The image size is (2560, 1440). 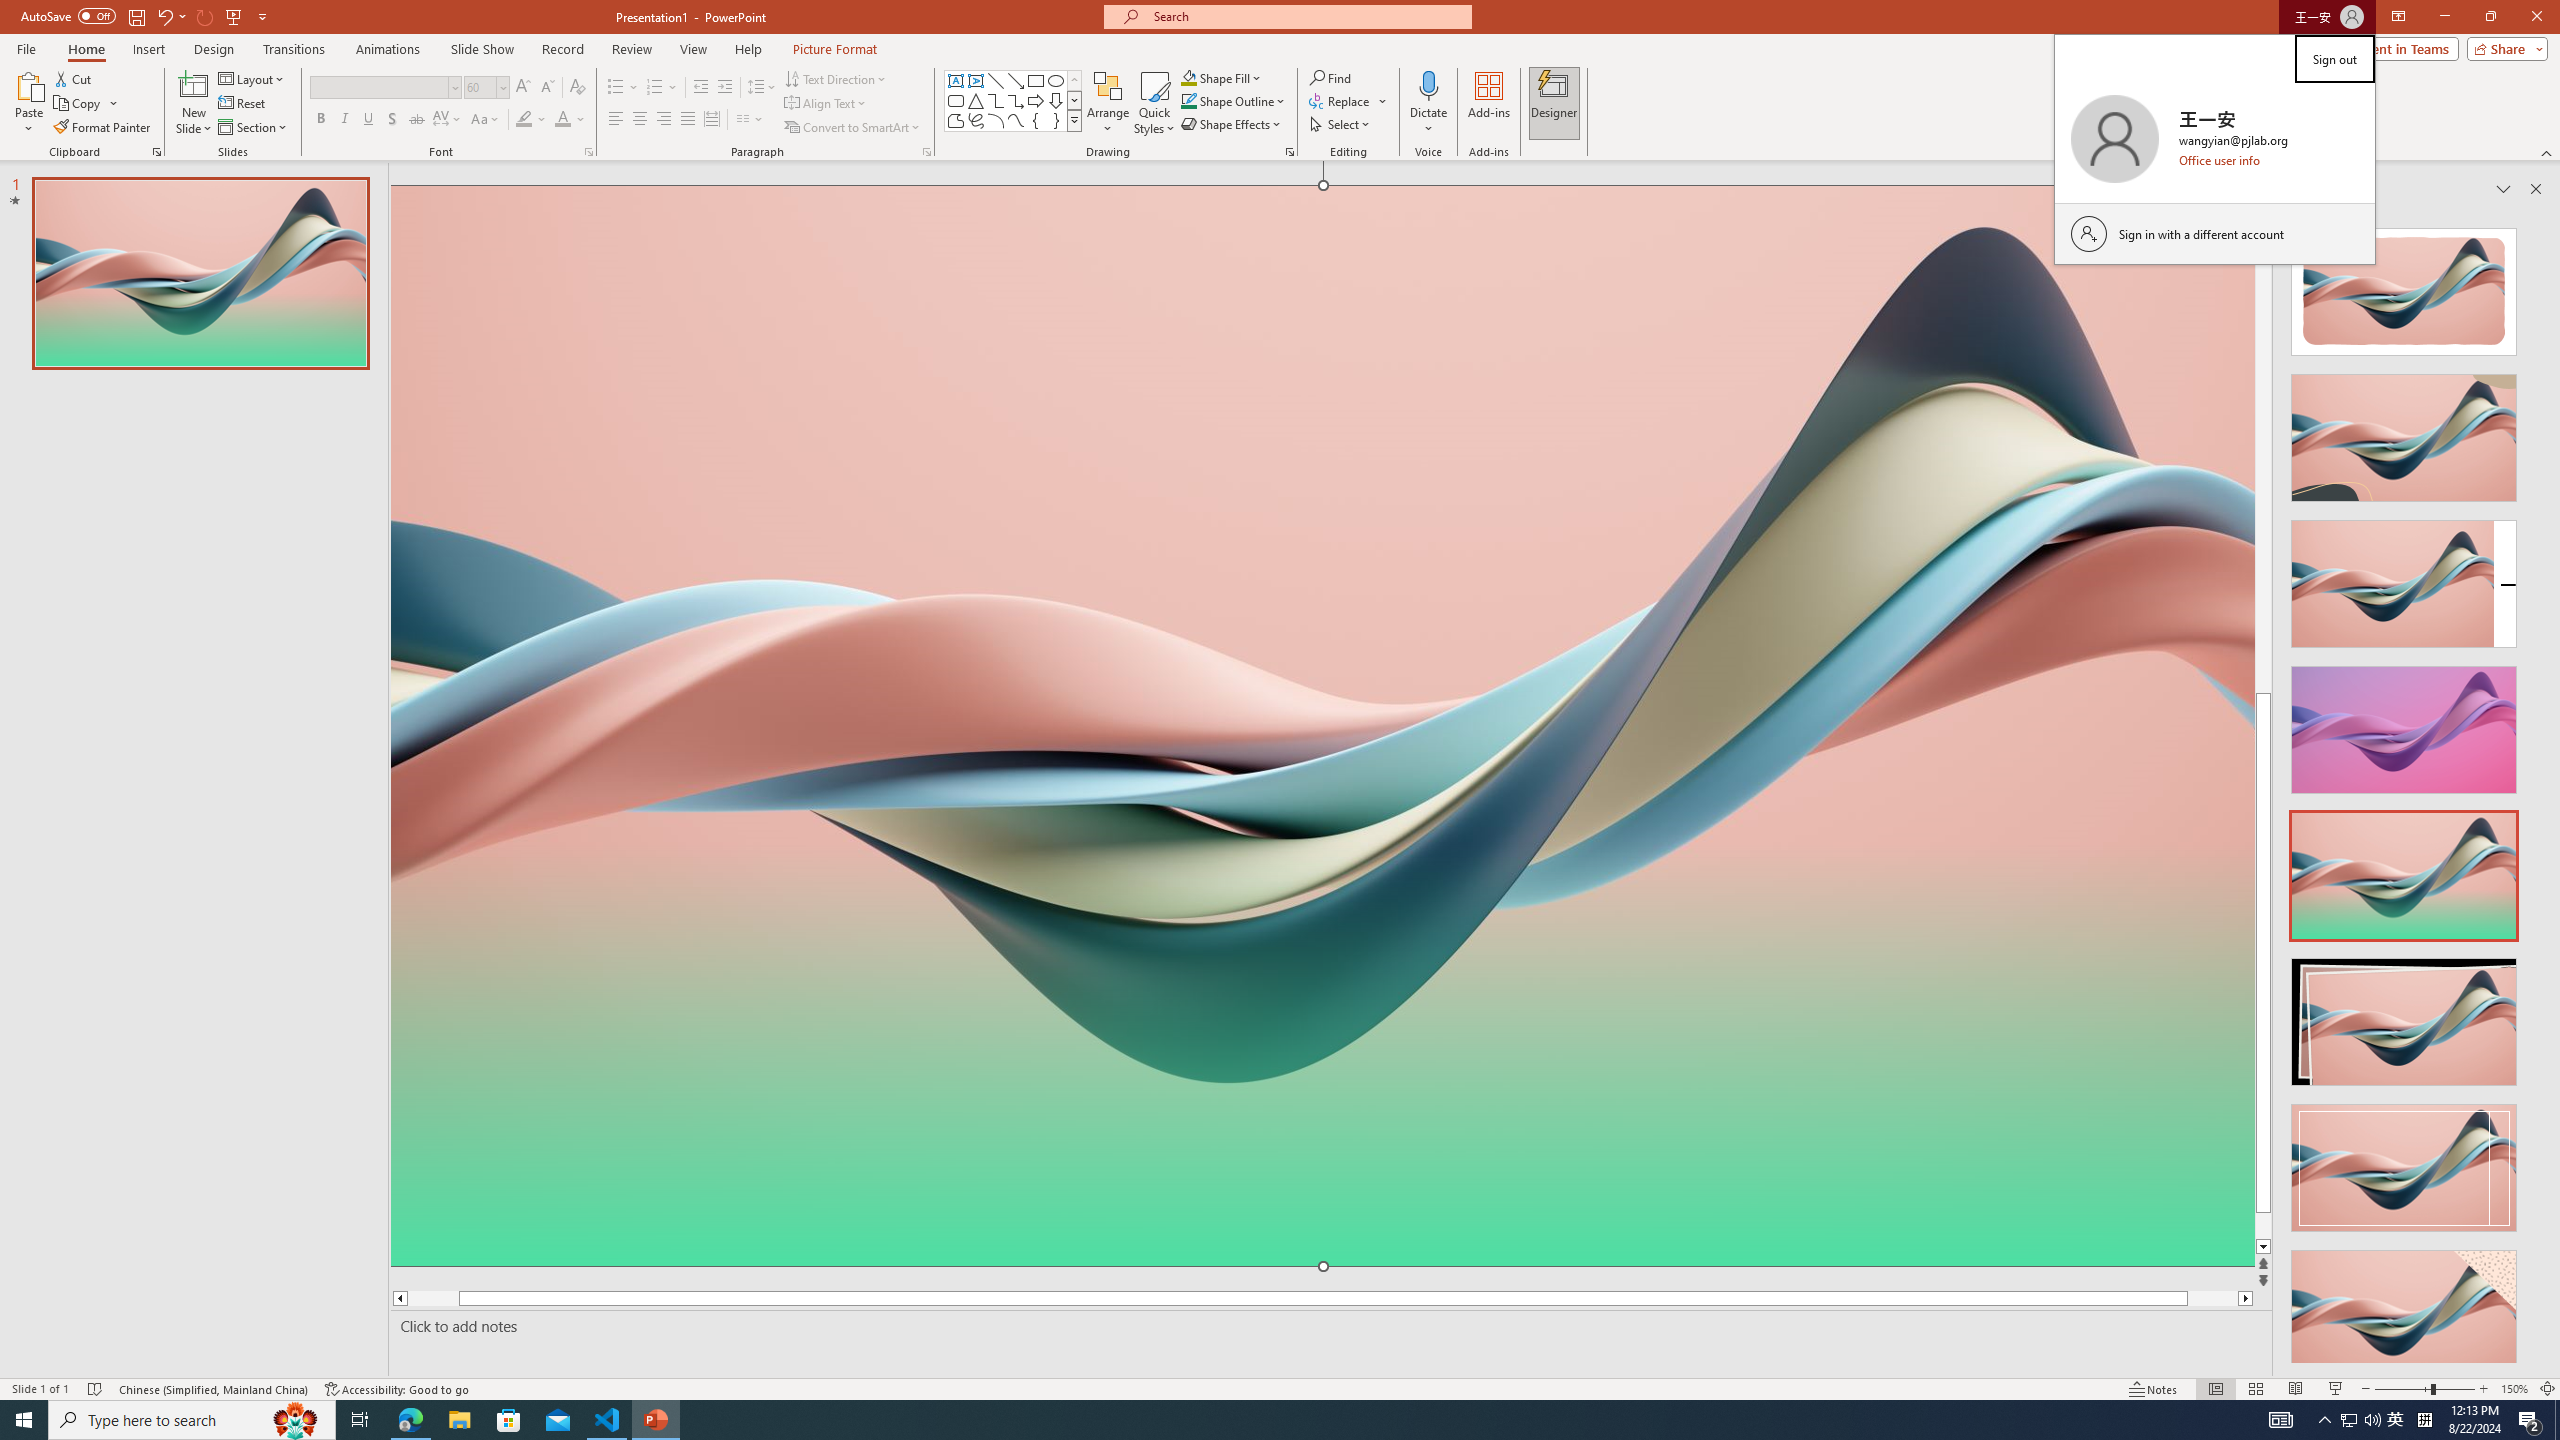 What do you see at coordinates (836, 49) in the screenshot?
I see `Picture Format` at bounding box center [836, 49].